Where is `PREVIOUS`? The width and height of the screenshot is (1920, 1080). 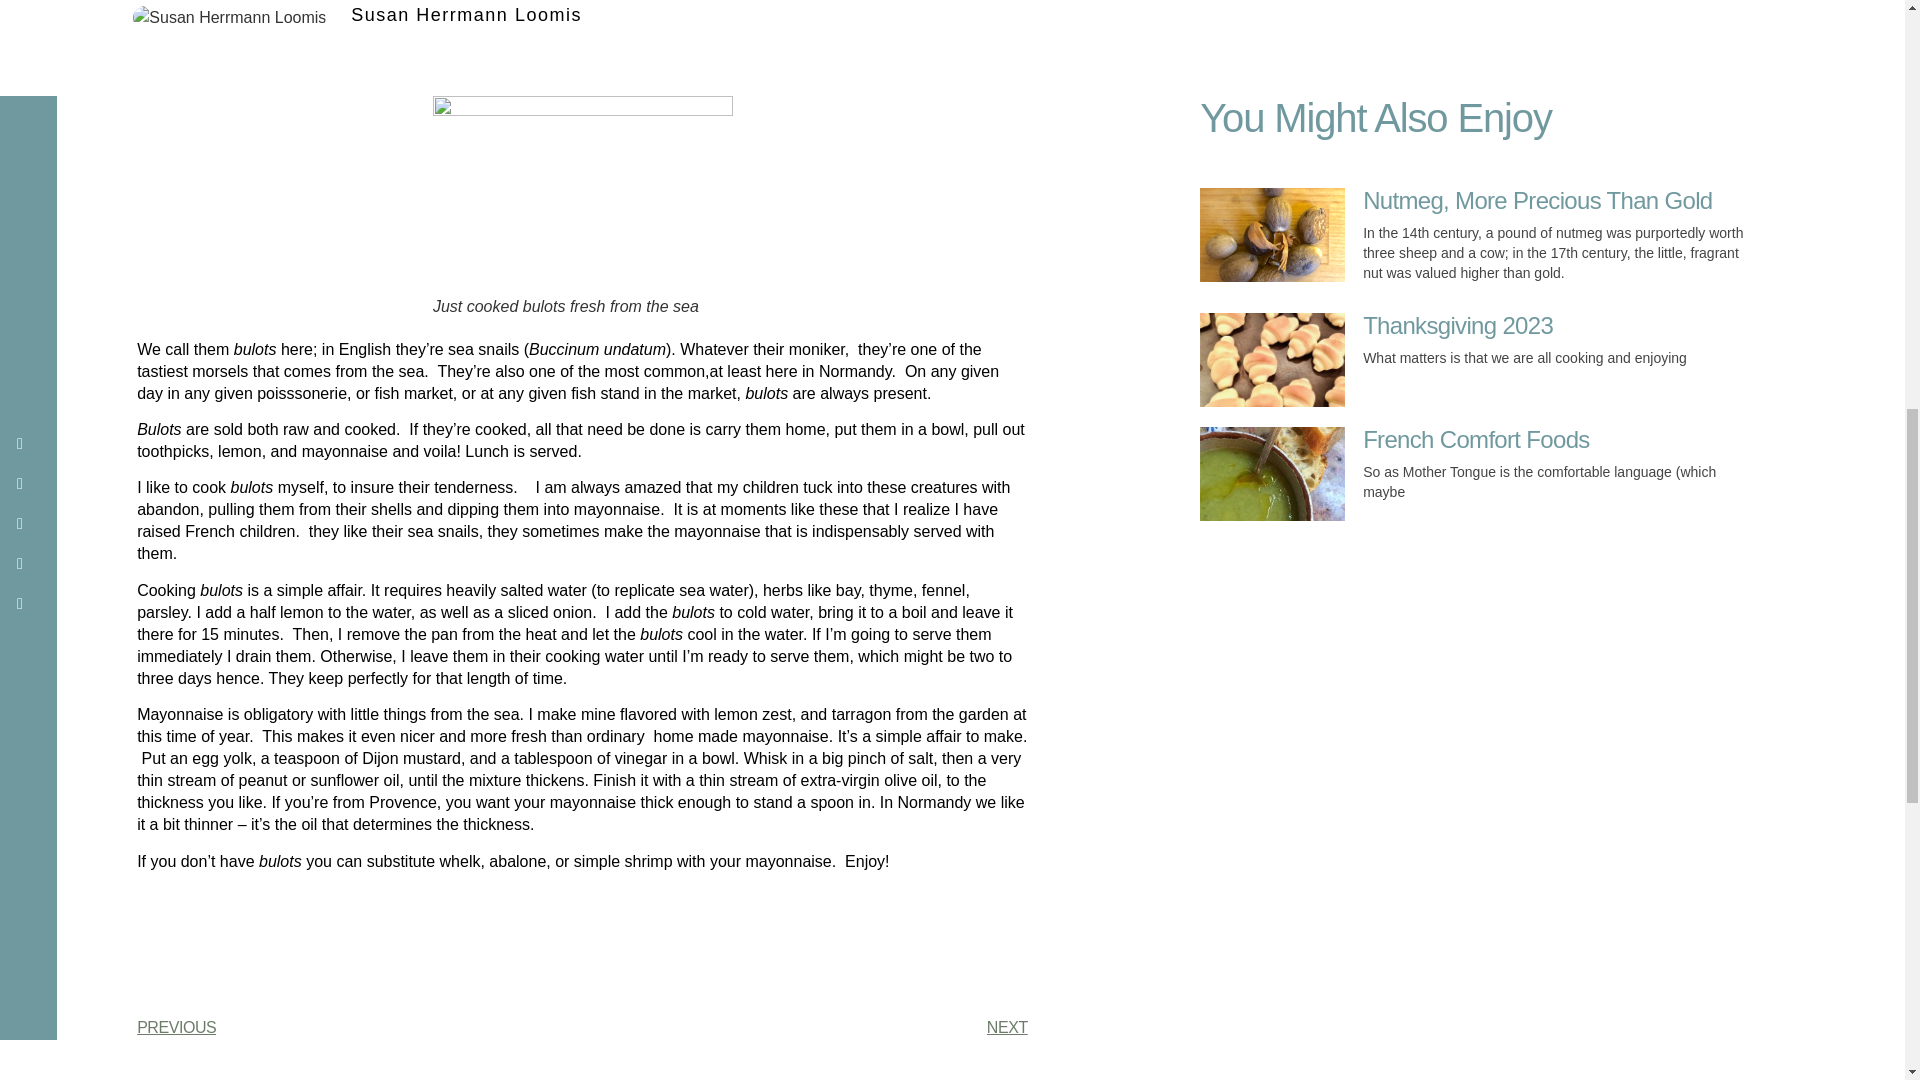
PREVIOUS is located at coordinates (358, 1028).